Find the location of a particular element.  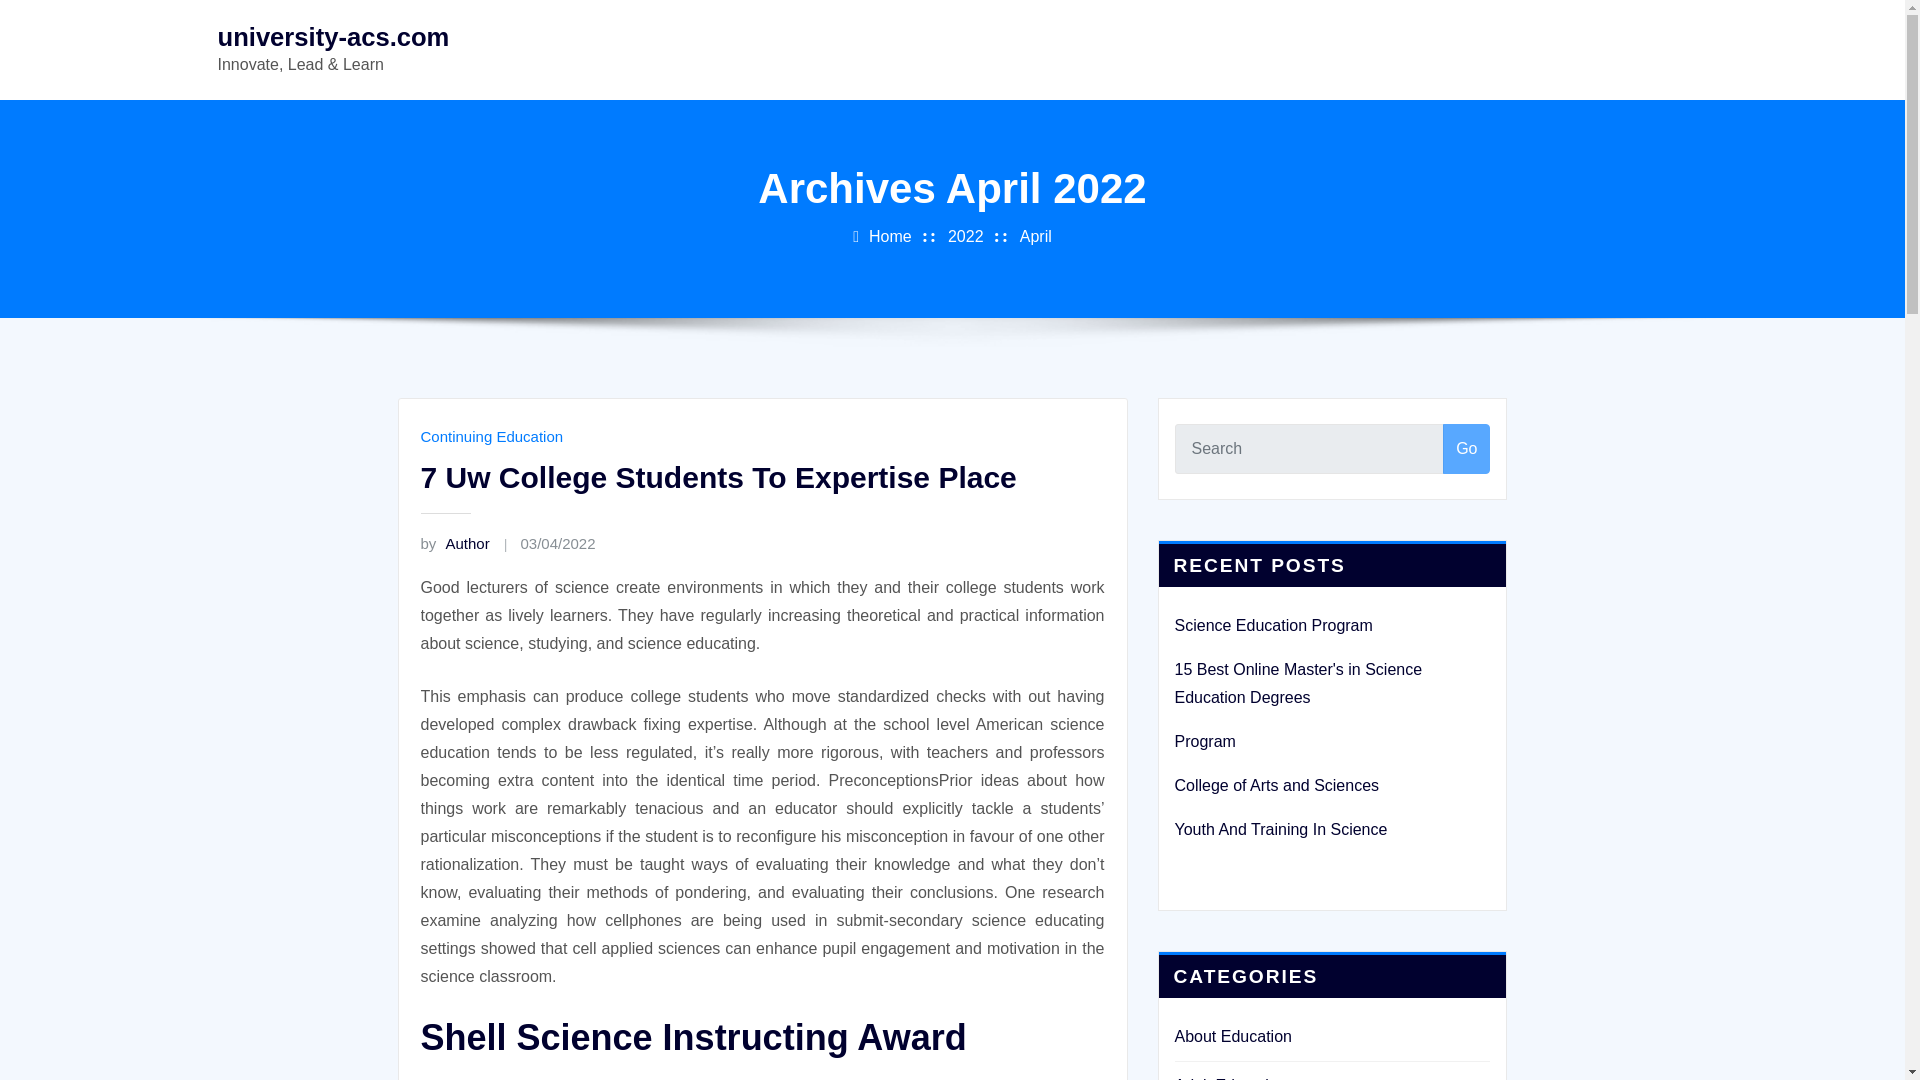

College of Arts and Sciences is located at coordinates (1276, 784).